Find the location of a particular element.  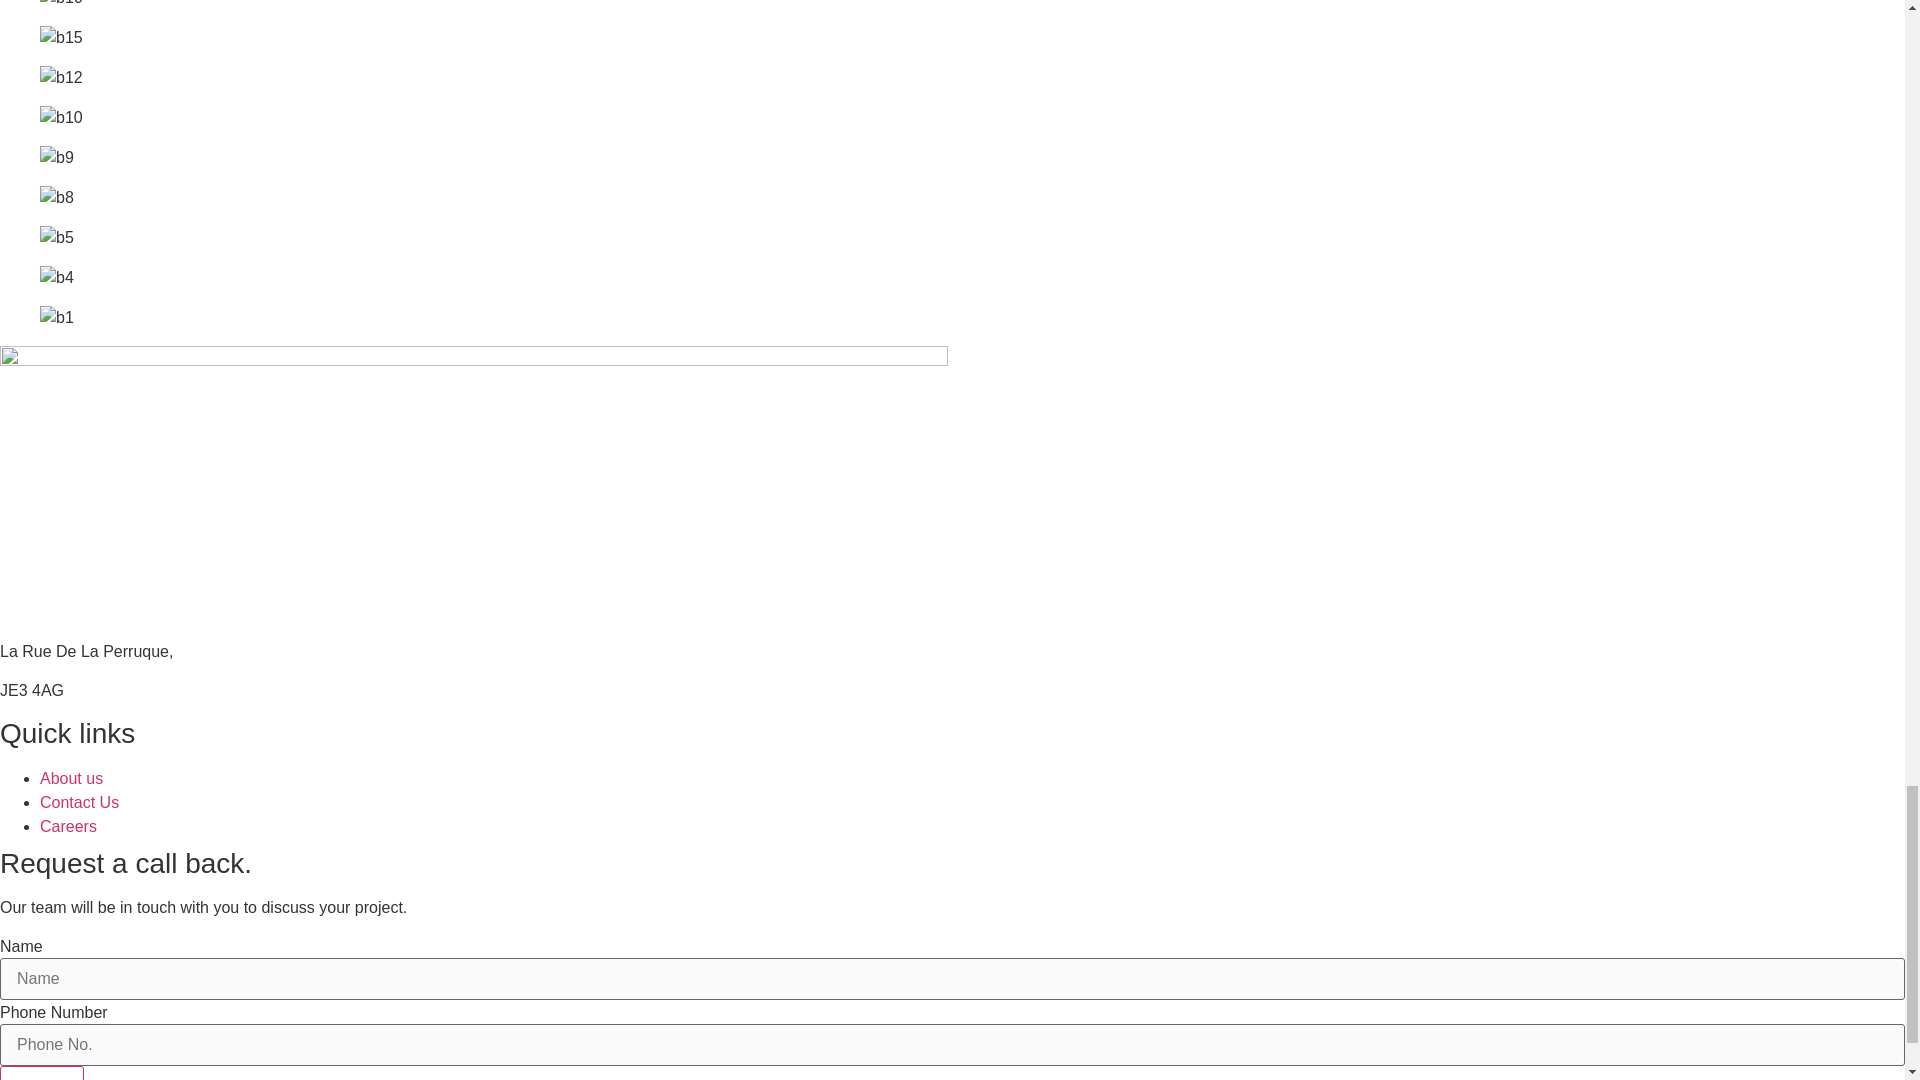

Submit is located at coordinates (42, 1072).